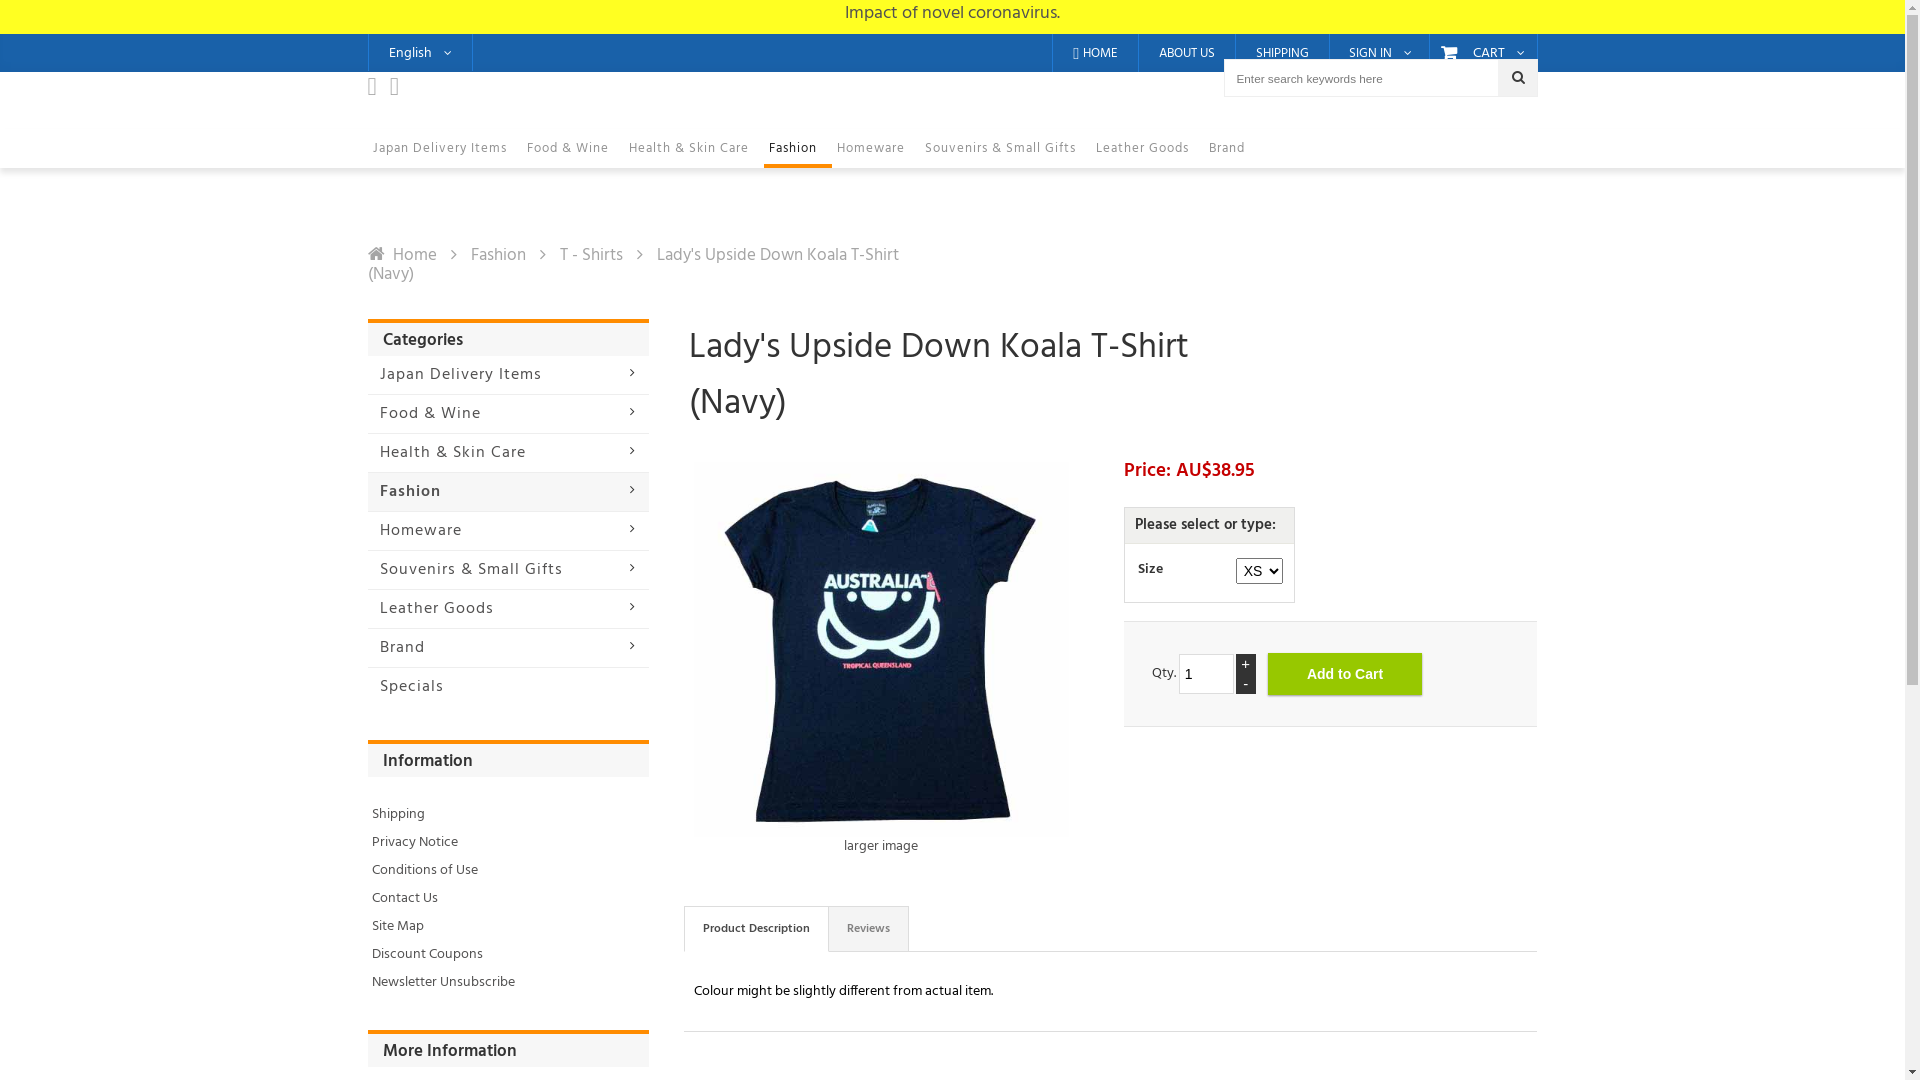  Describe the element at coordinates (405, 898) in the screenshot. I see `Contact Us` at that location.